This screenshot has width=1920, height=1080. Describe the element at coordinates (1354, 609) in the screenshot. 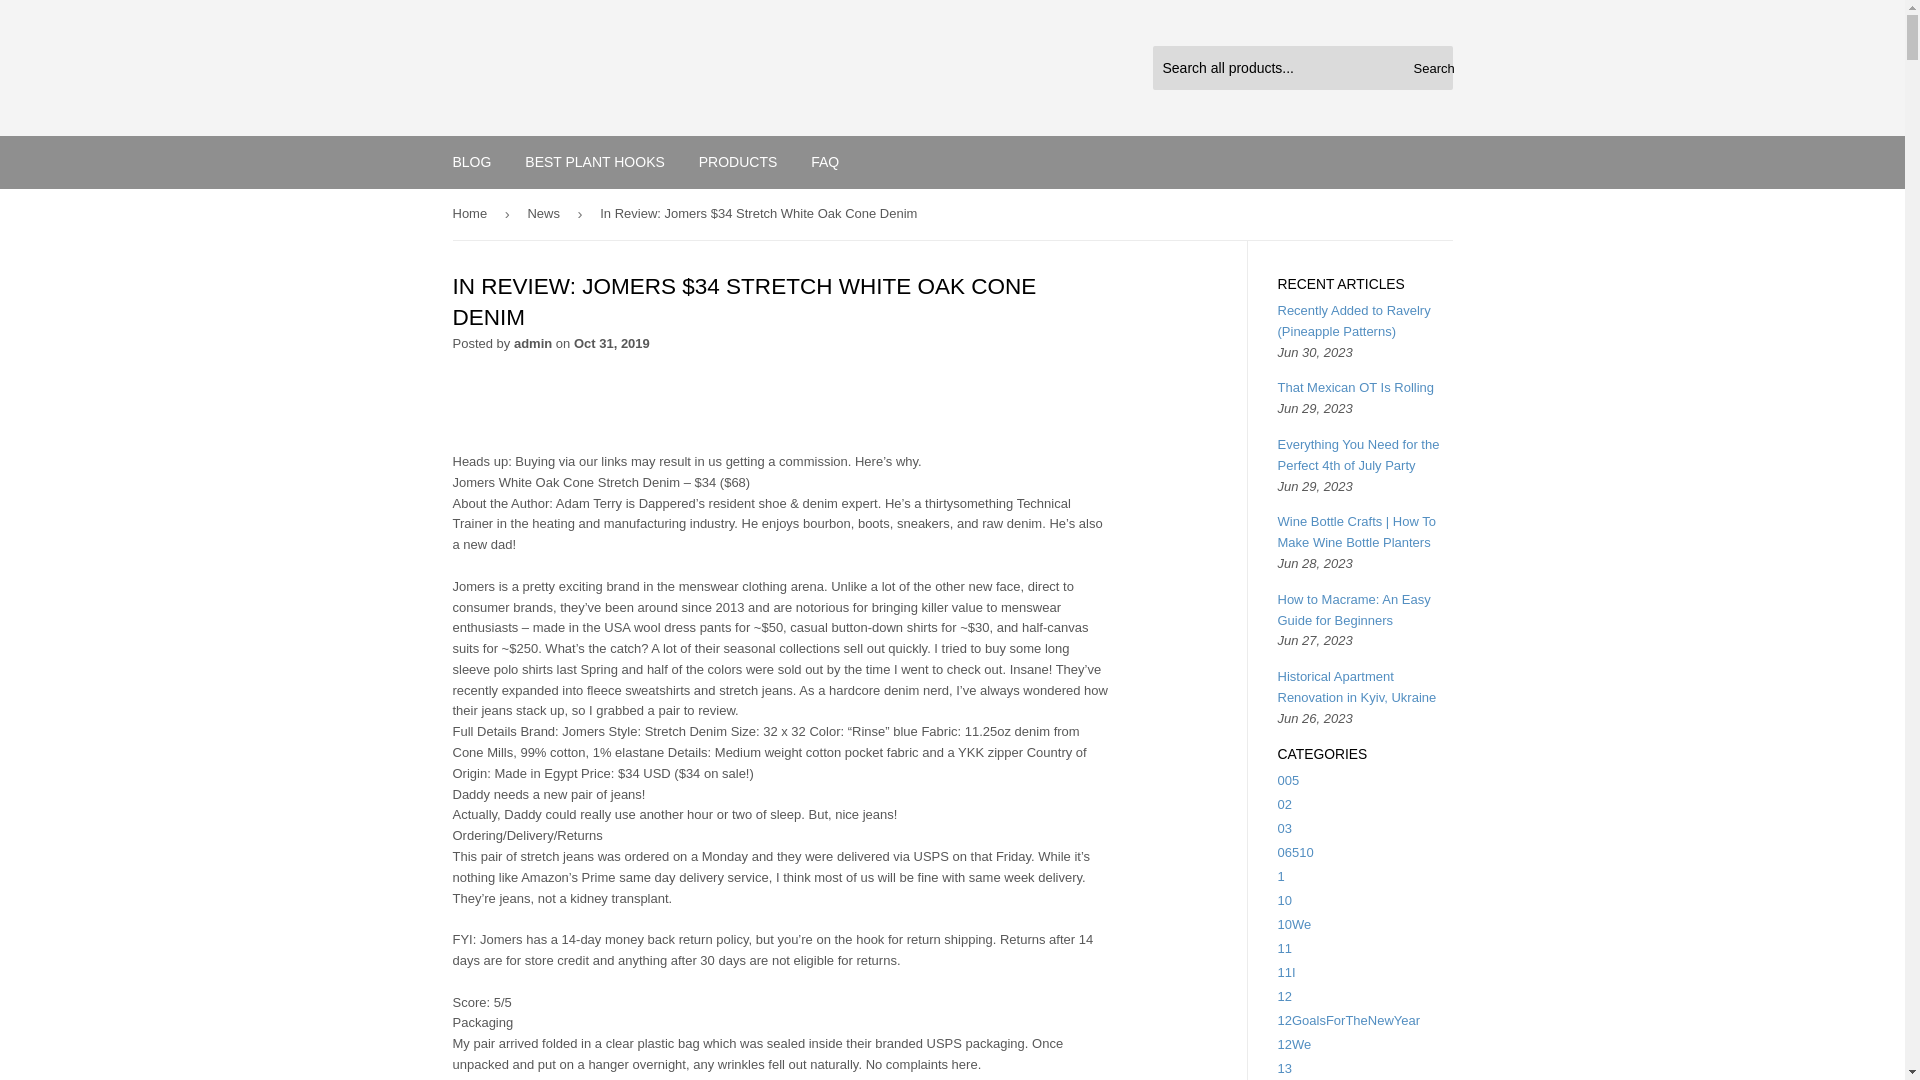

I see `How to Macrame: An Easy Guide for Beginners` at that location.